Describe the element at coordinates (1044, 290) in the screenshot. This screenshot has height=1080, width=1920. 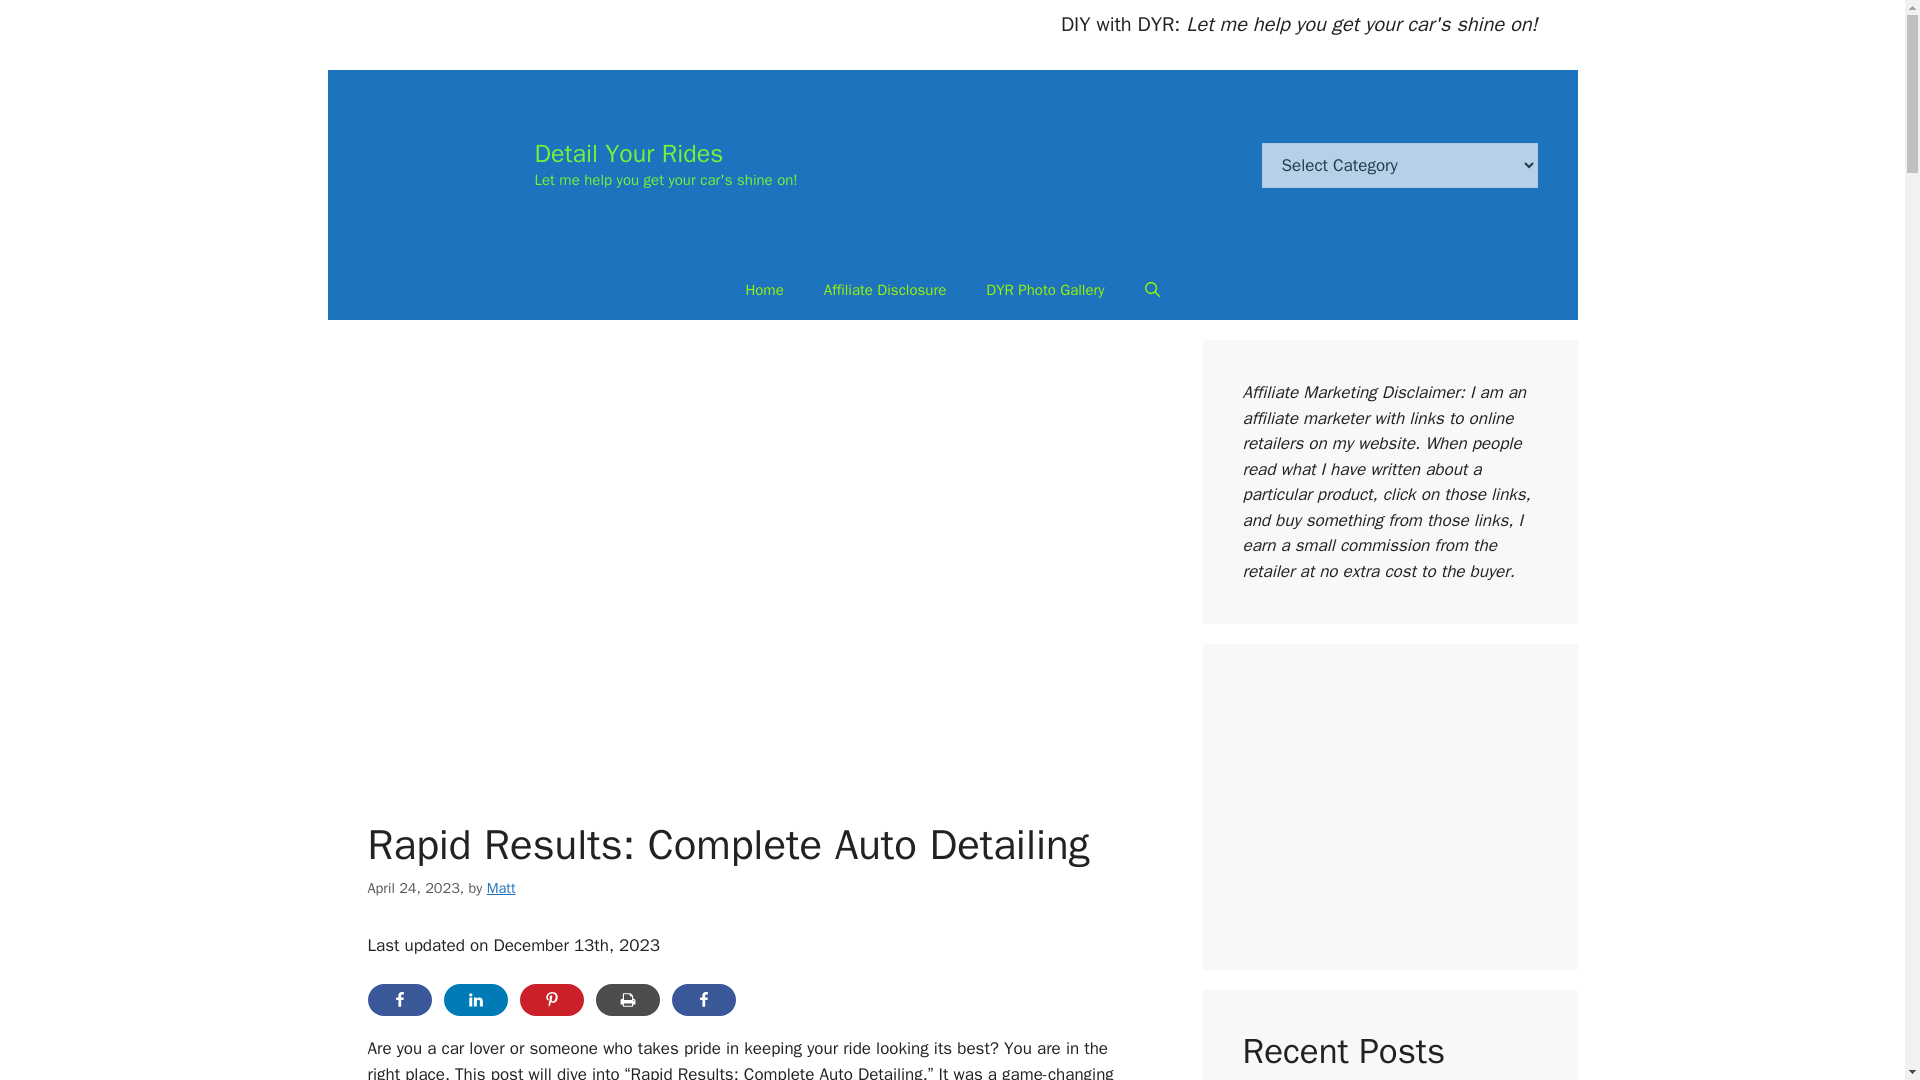
I see `Detail Your Rides Photo Gallery` at that location.